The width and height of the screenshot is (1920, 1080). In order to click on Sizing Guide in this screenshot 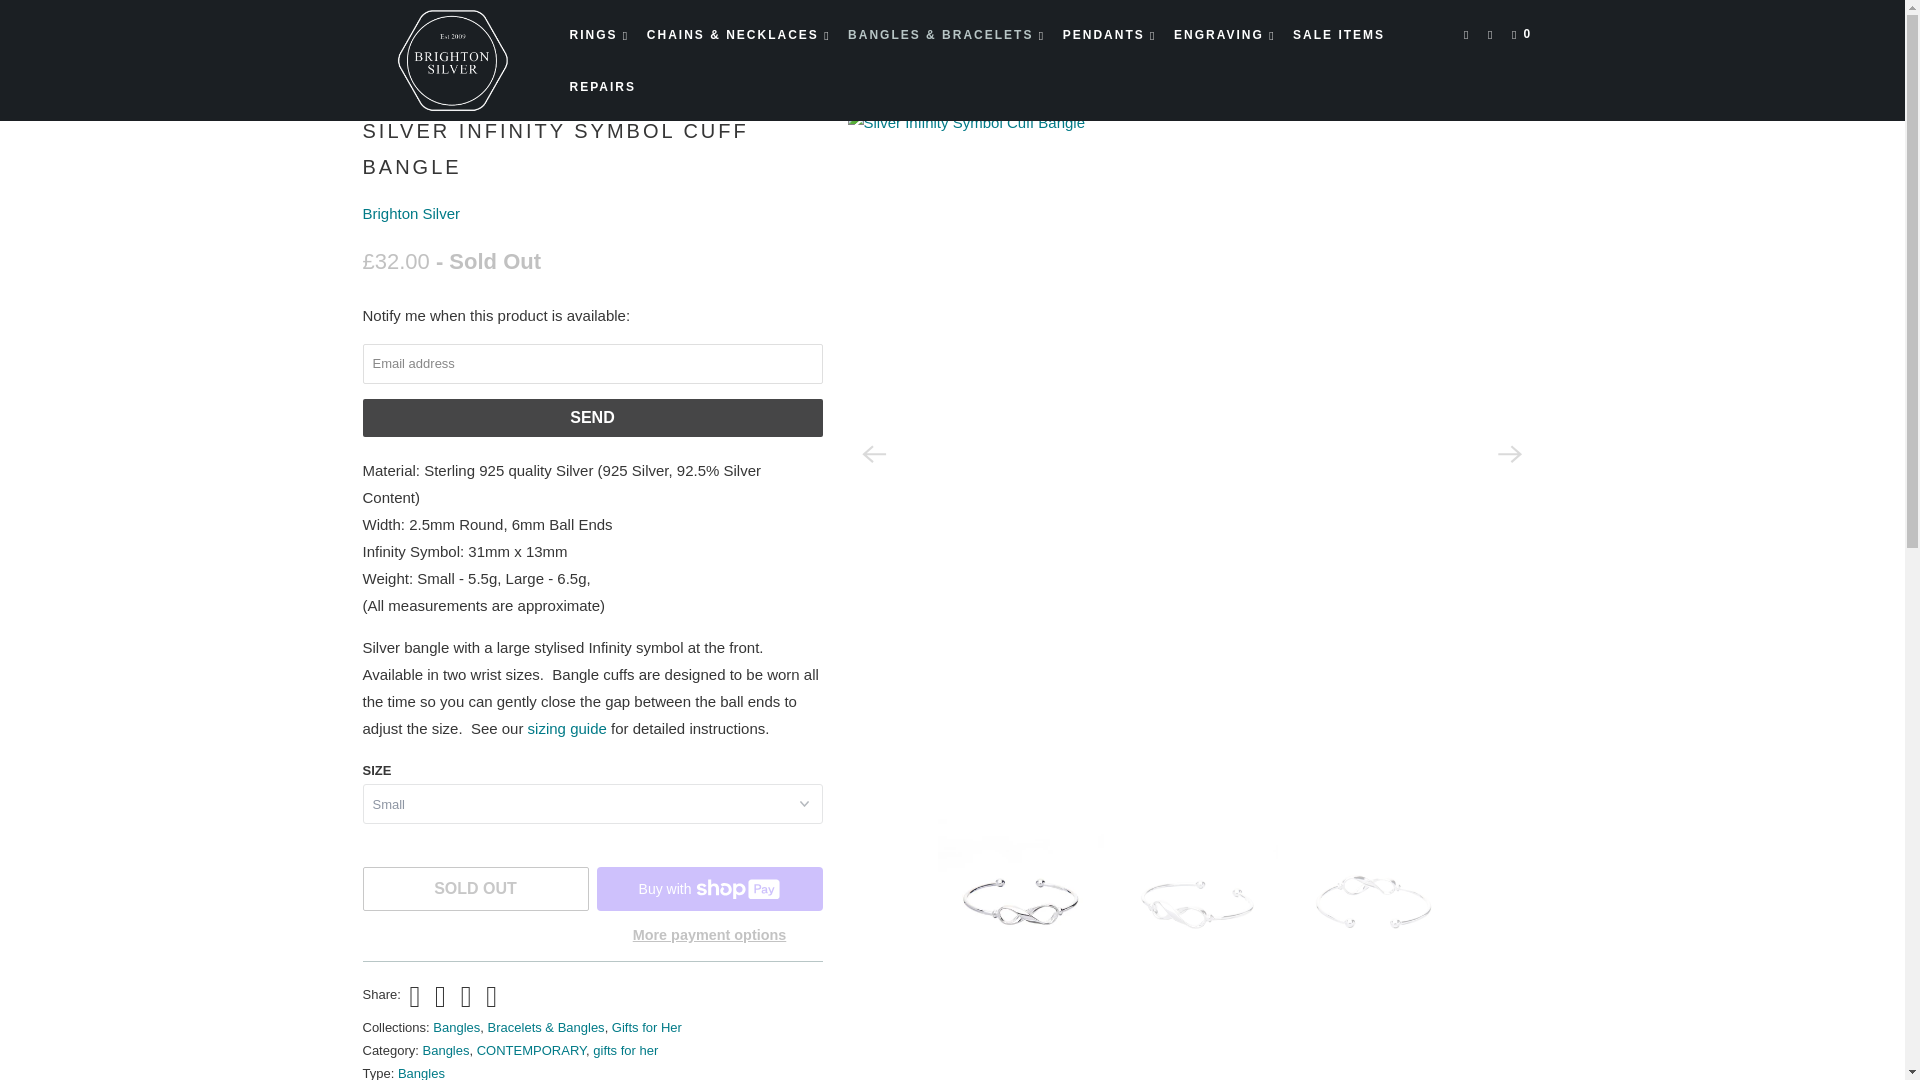, I will do `click(567, 728)`.